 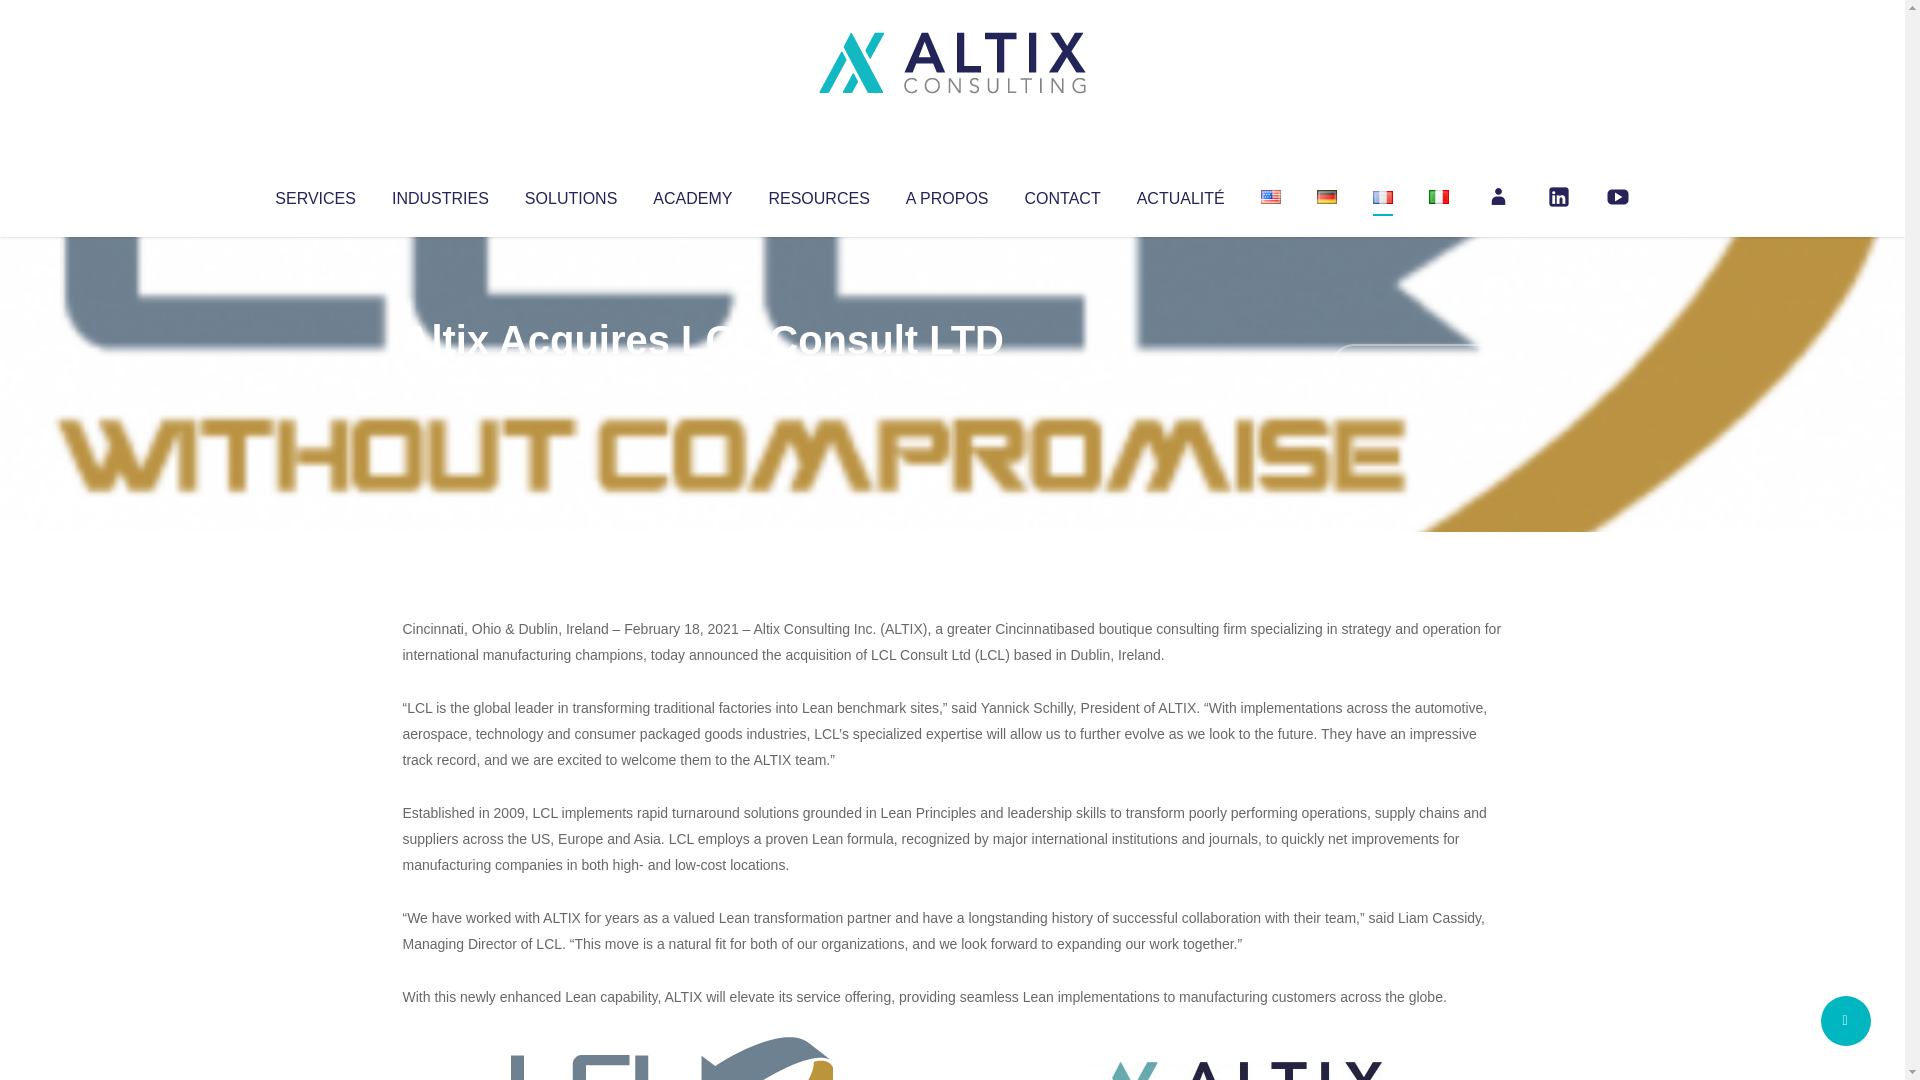 I want to click on INDUSTRIES, so click(x=440, y=194).